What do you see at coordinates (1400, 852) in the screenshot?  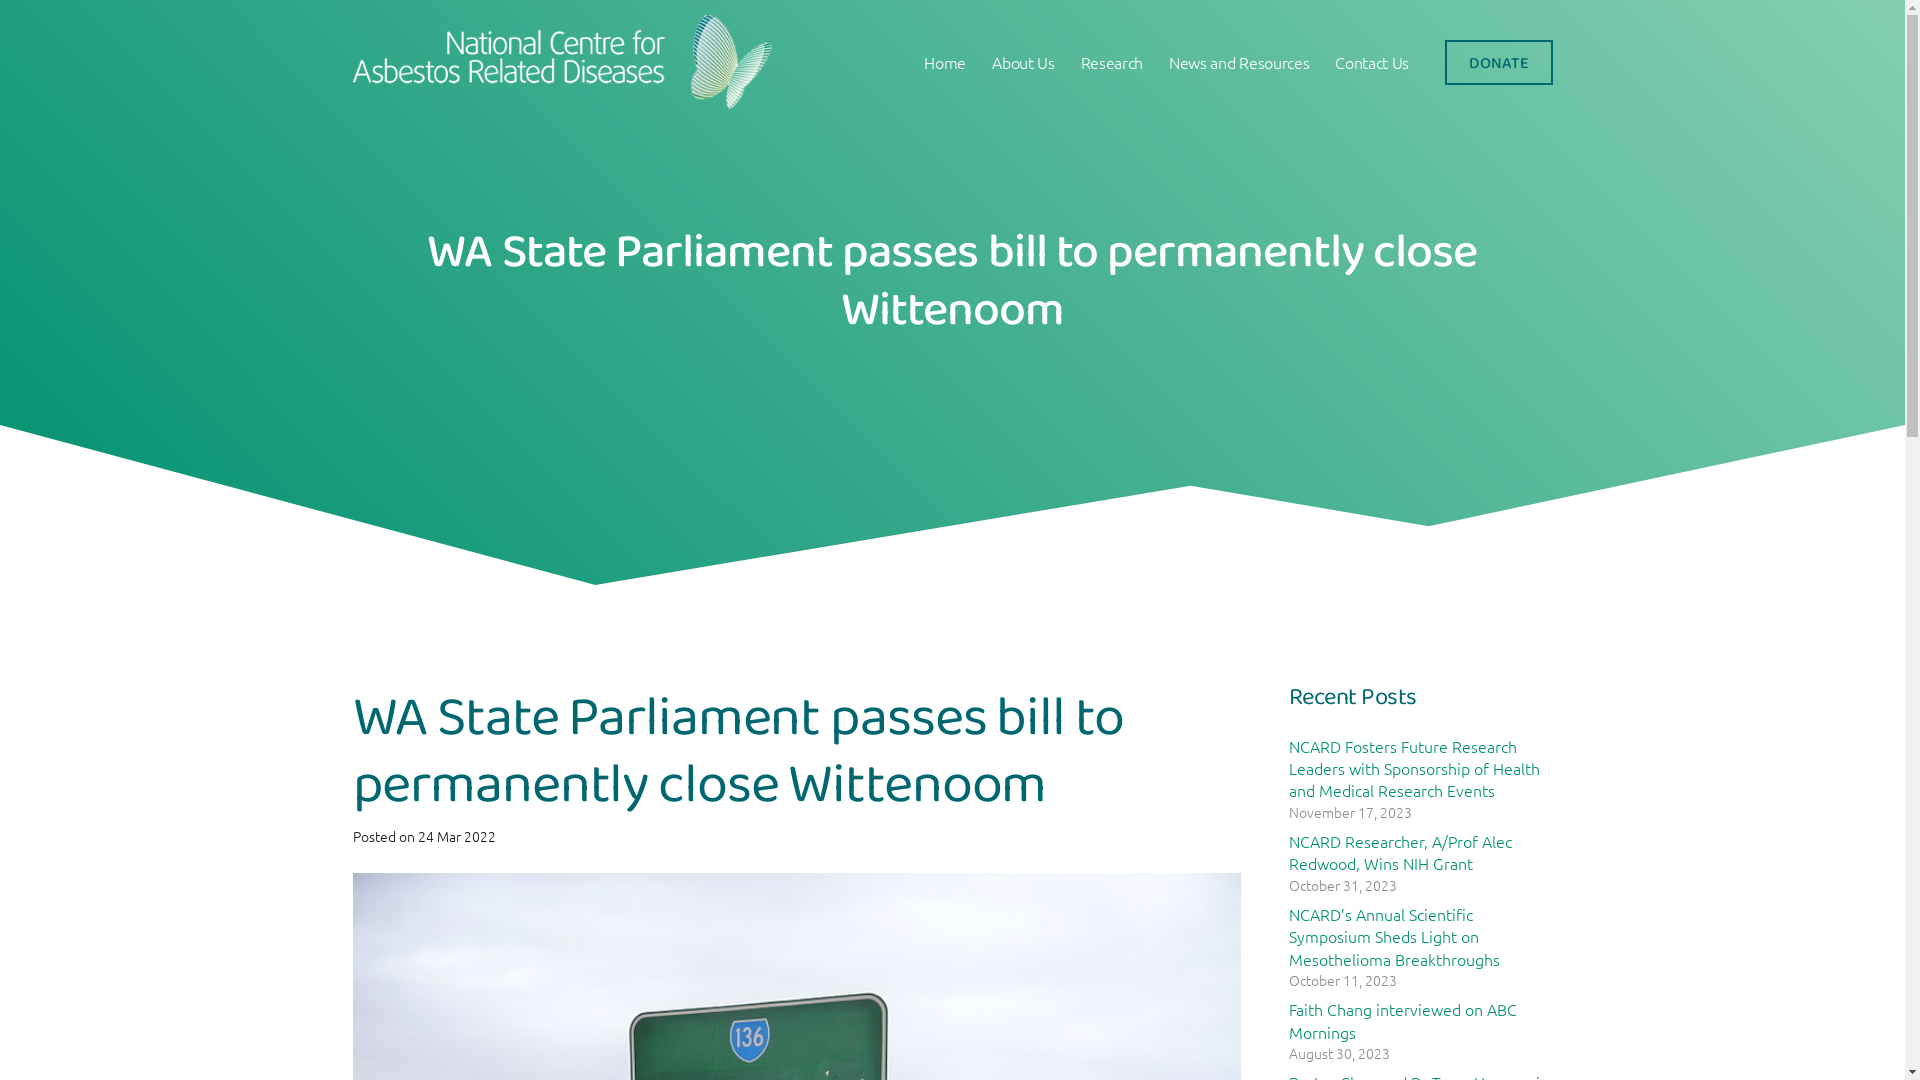 I see `NCARD Researcher, A/Prof Alec Redwood, Wins NIH Grant` at bounding box center [1400, 852].